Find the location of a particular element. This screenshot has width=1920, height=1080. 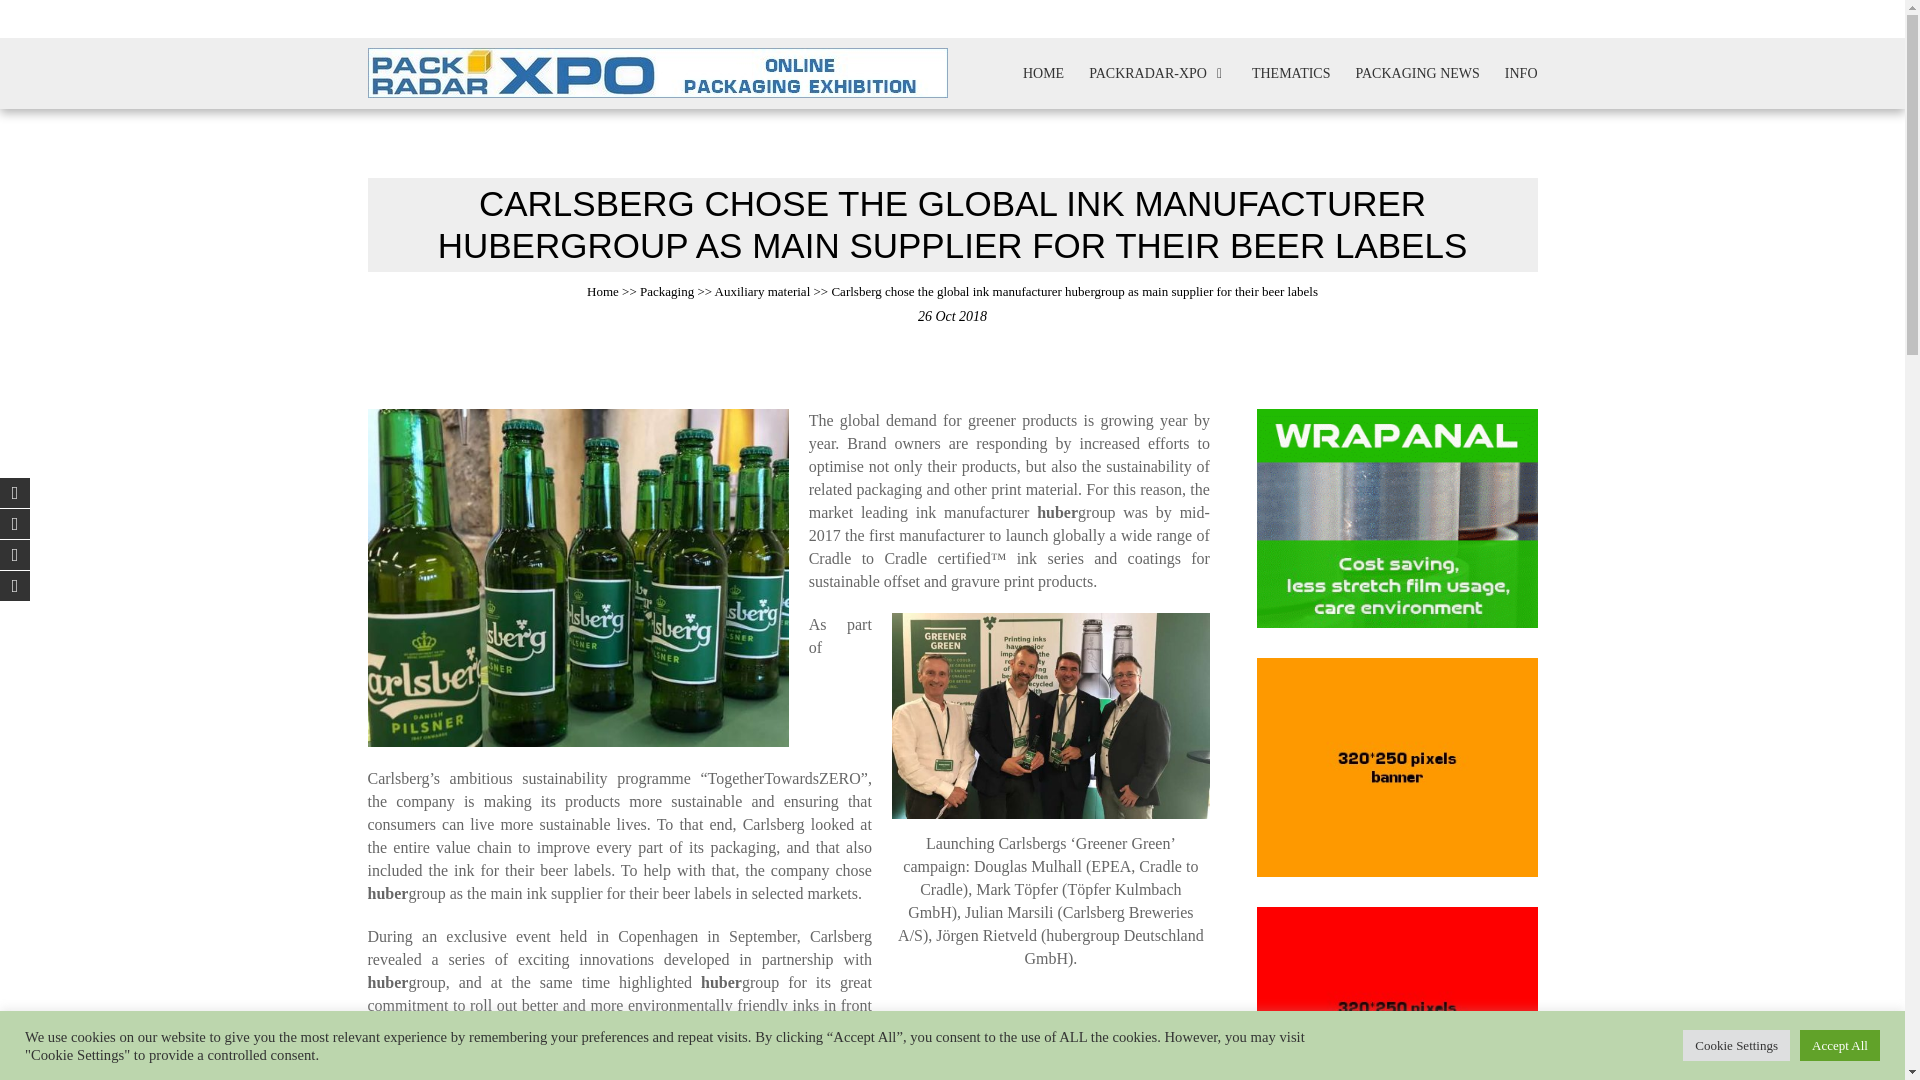

Home is located at coordinates (602, 292).